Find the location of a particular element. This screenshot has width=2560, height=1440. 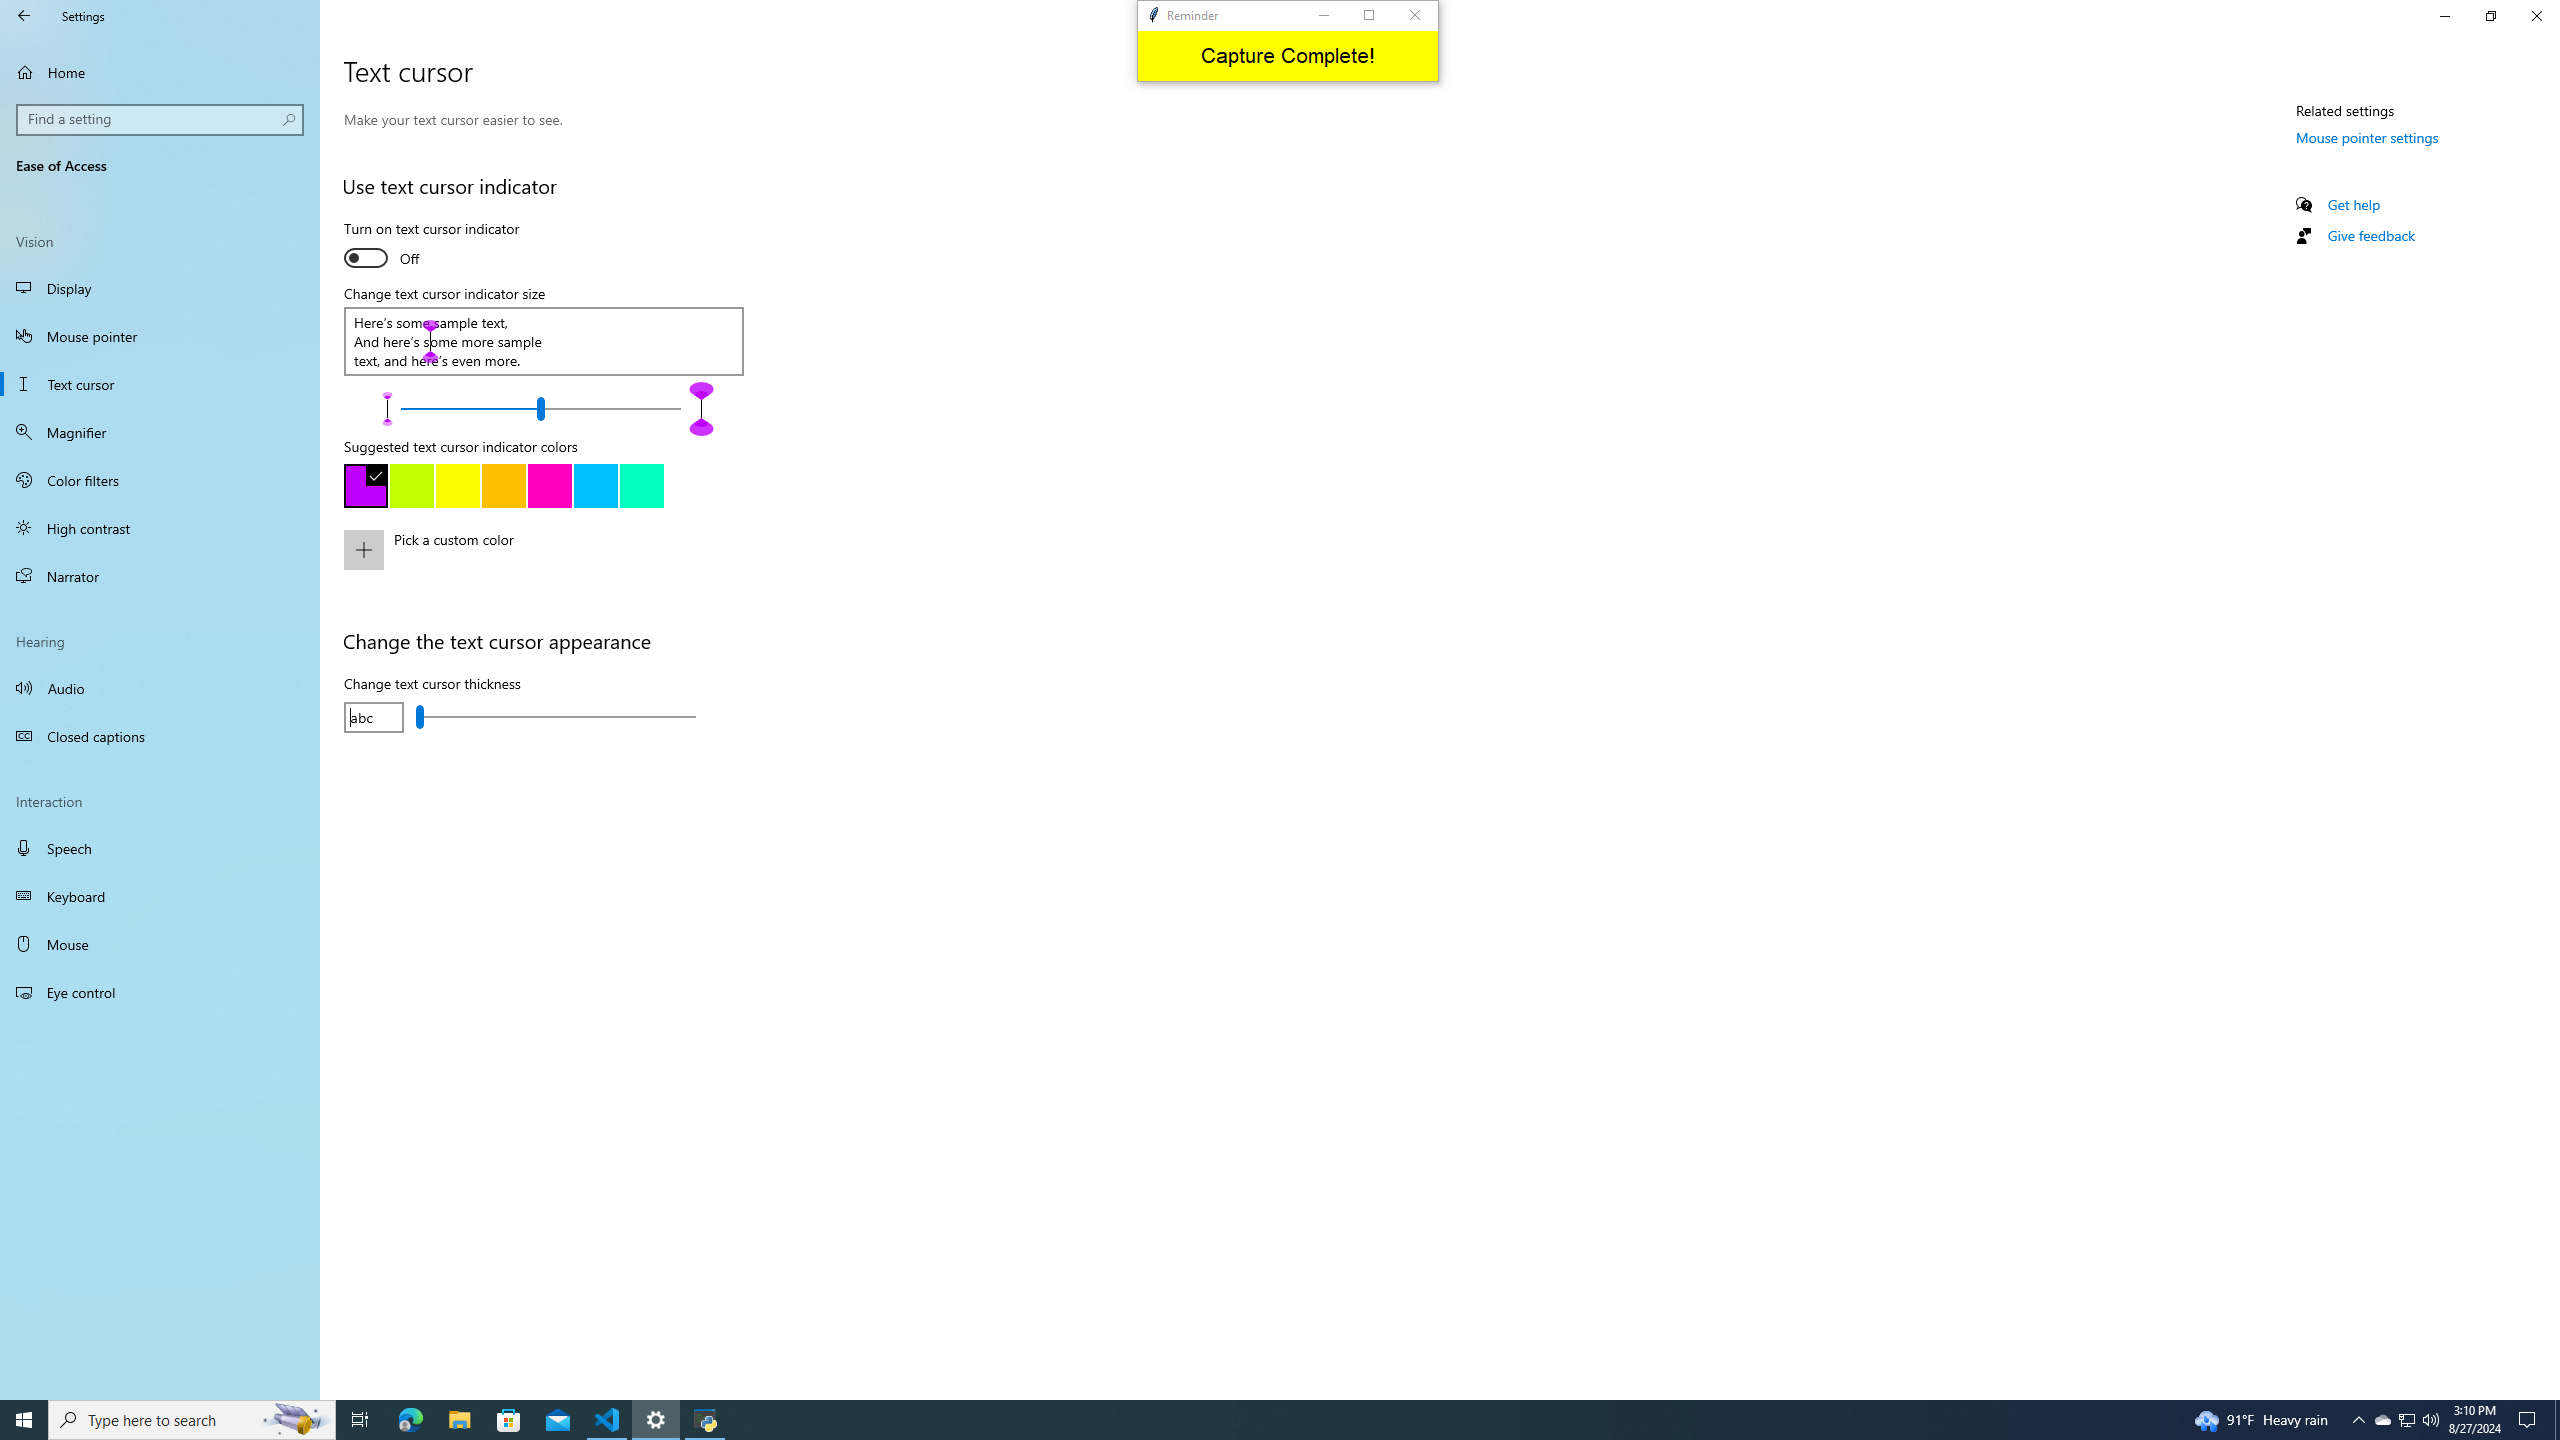

Change text cursor indicator size is located at coordinates (161, 119).